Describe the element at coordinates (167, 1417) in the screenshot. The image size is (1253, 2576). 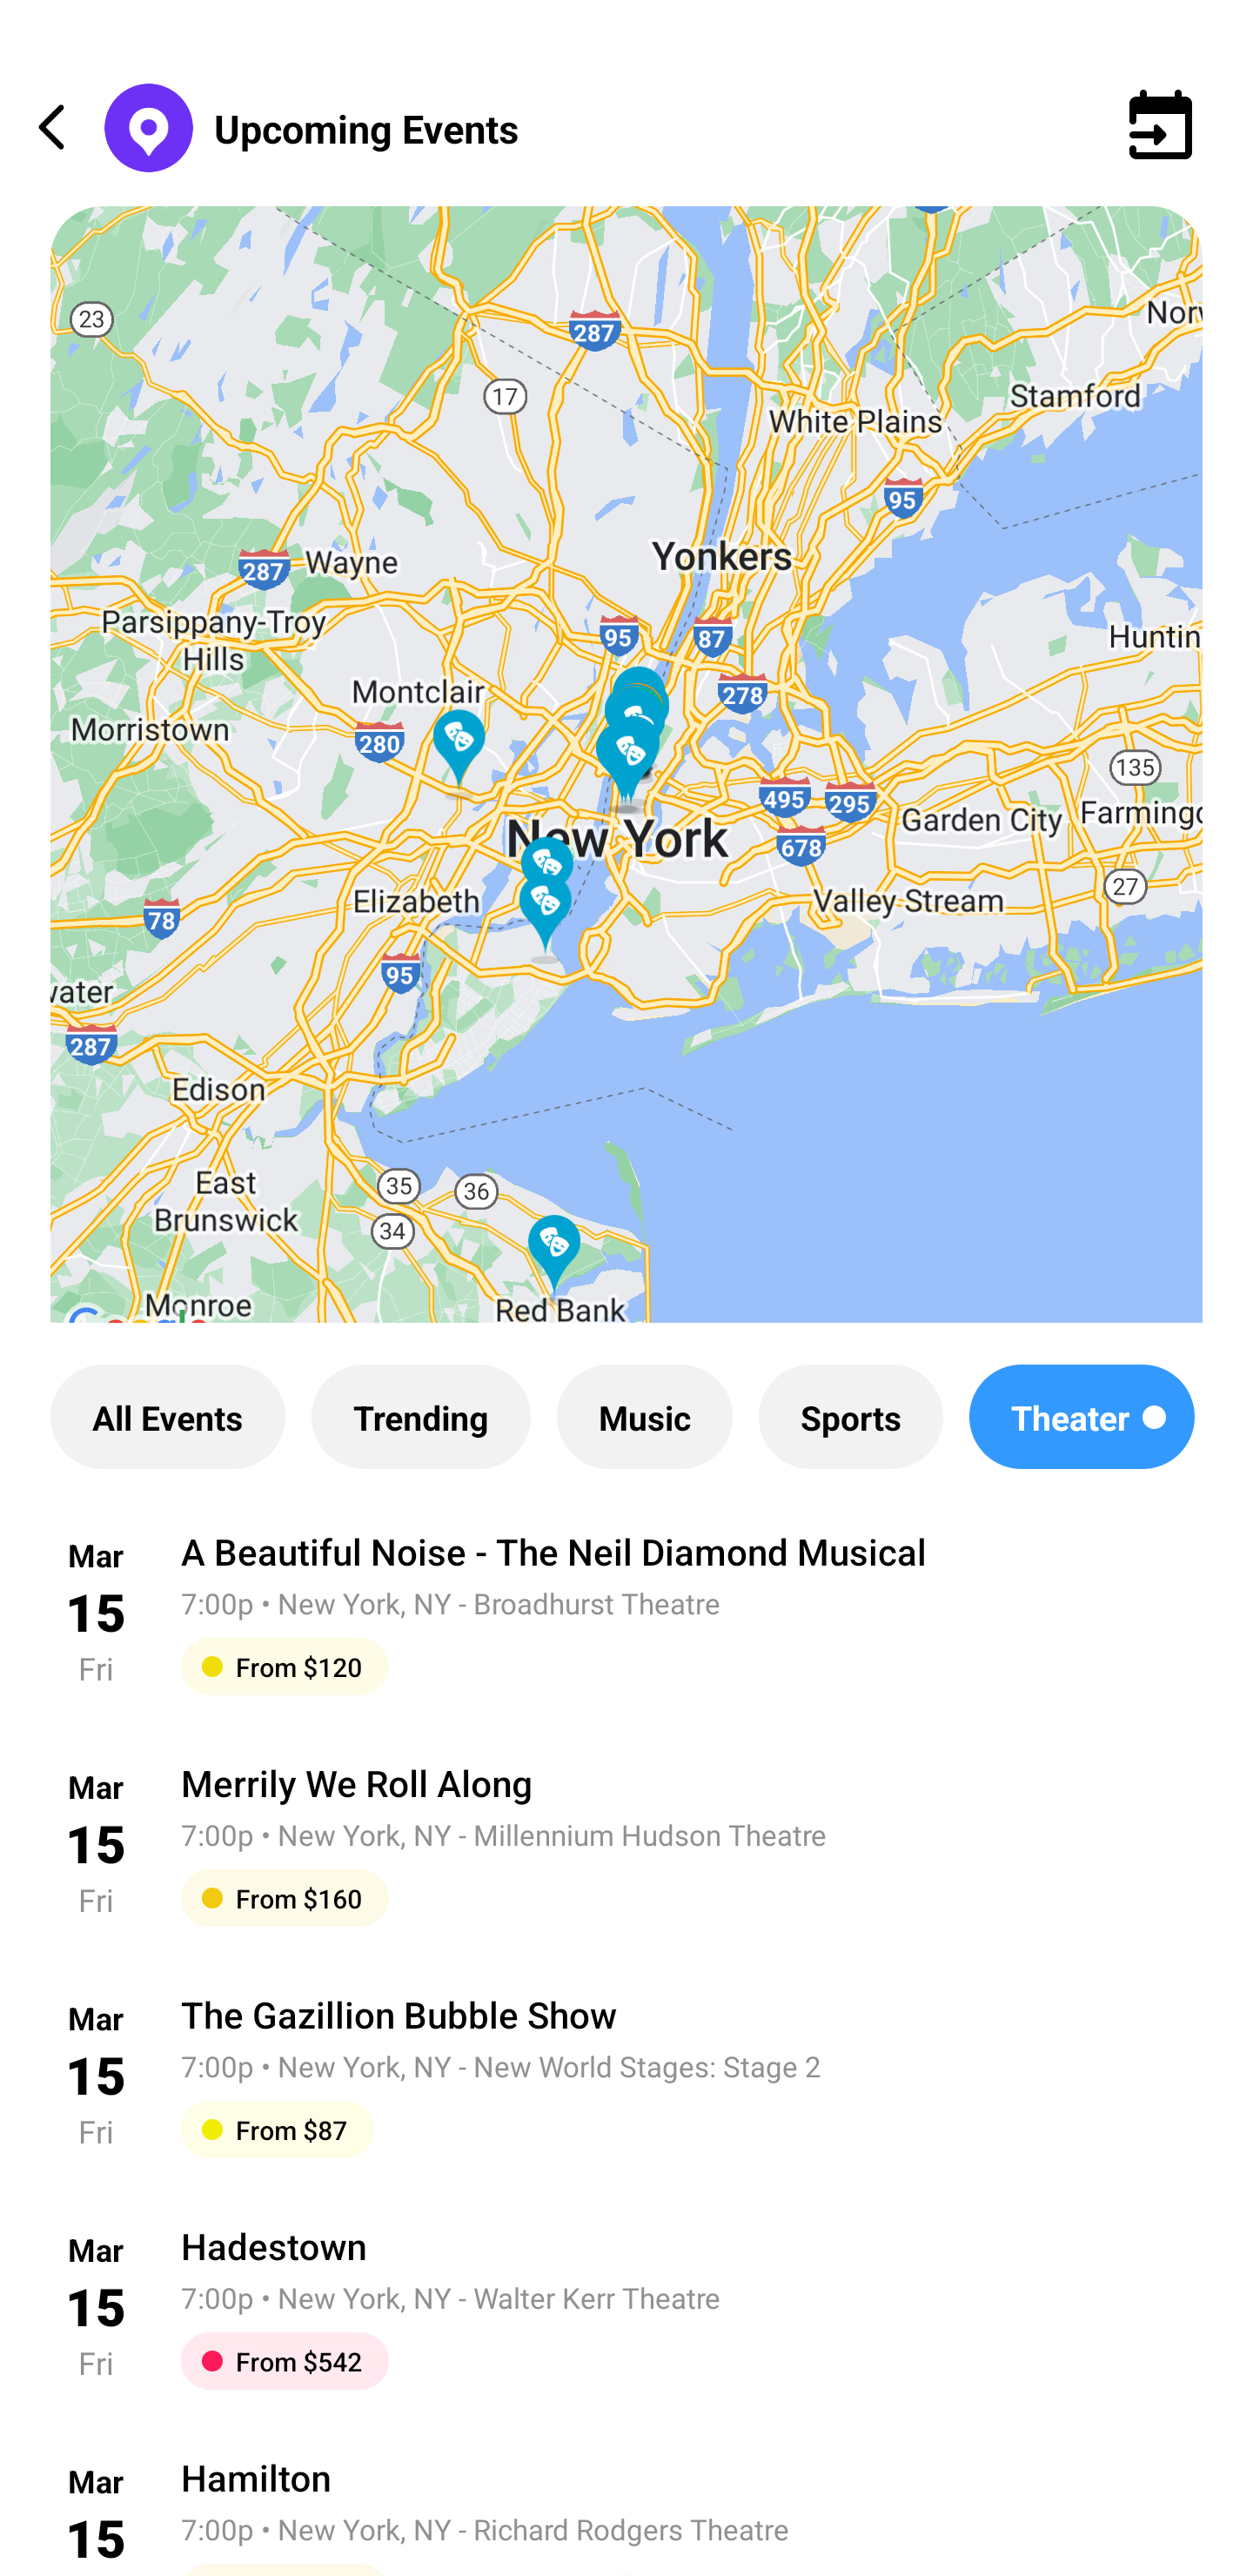
I see `All Events` at that location.